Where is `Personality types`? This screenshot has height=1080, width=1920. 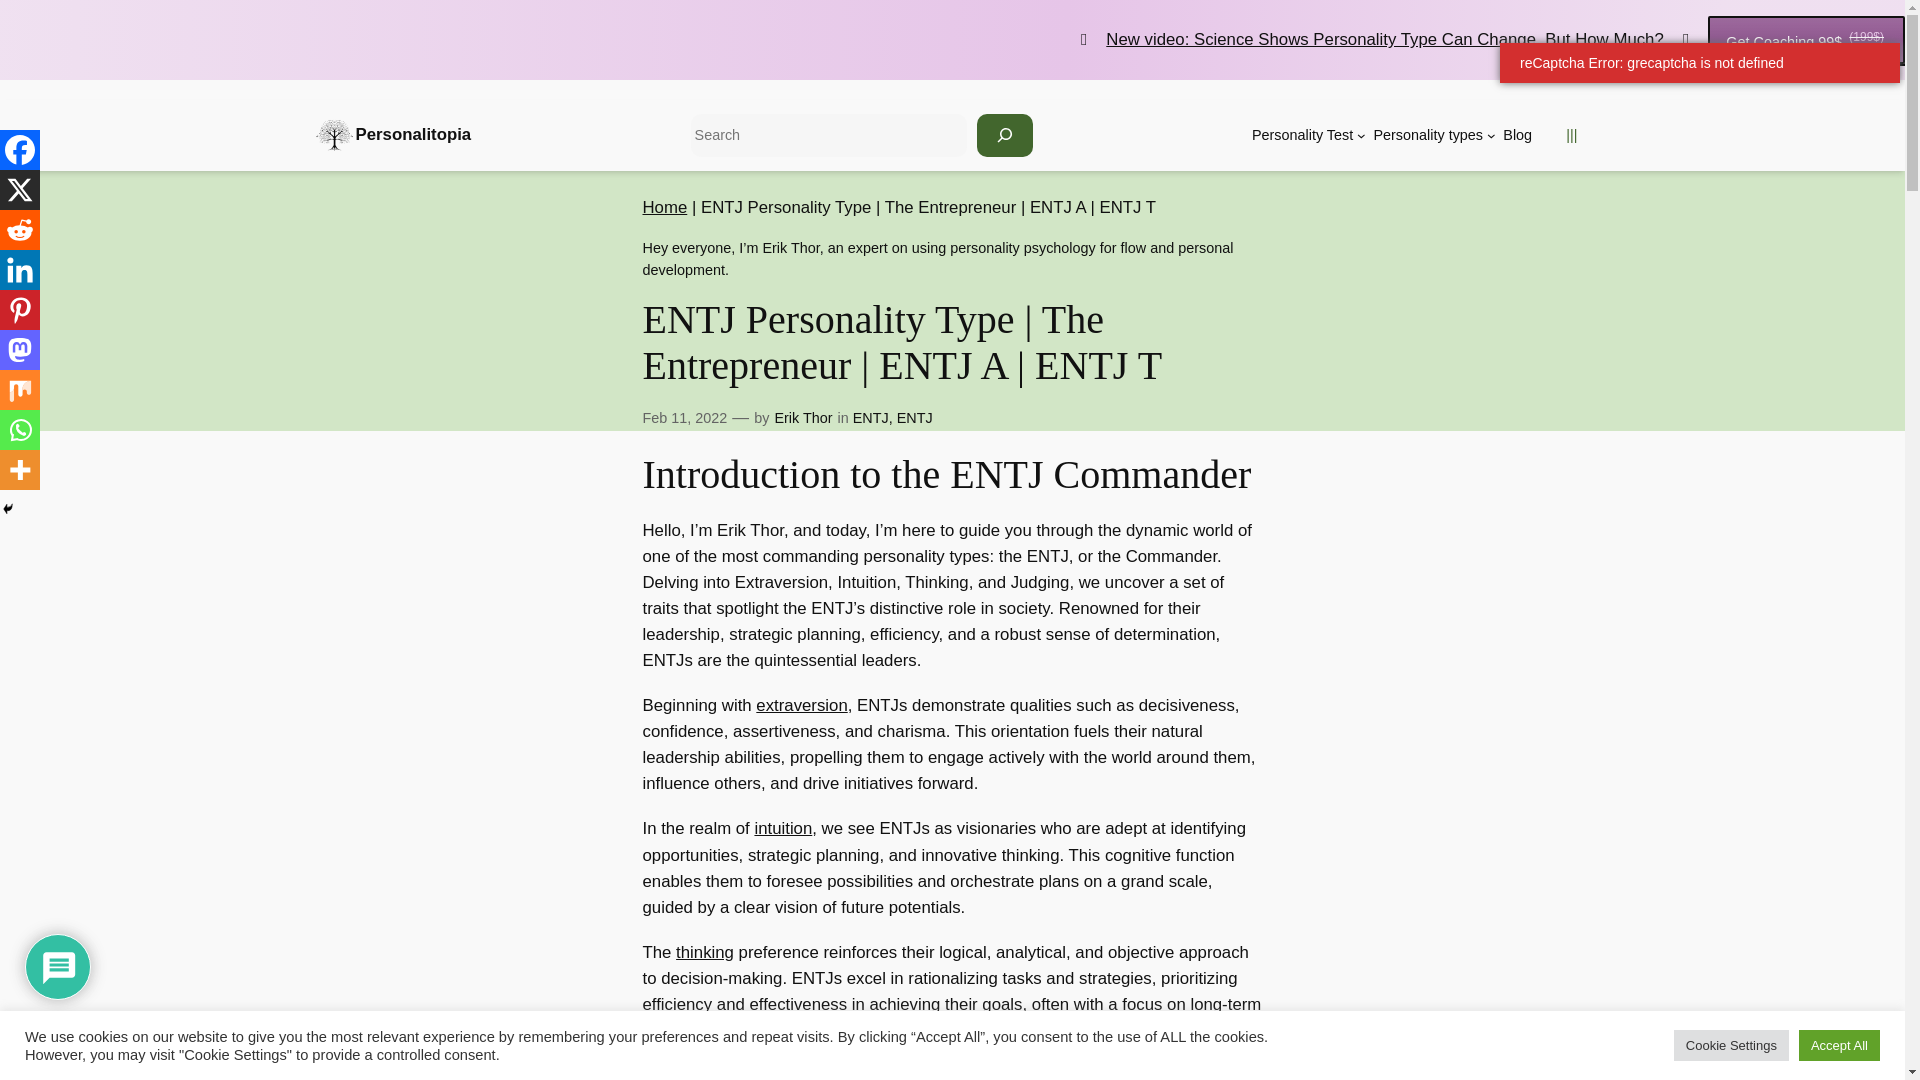
Personality types is located at coordinates (1427, 134).